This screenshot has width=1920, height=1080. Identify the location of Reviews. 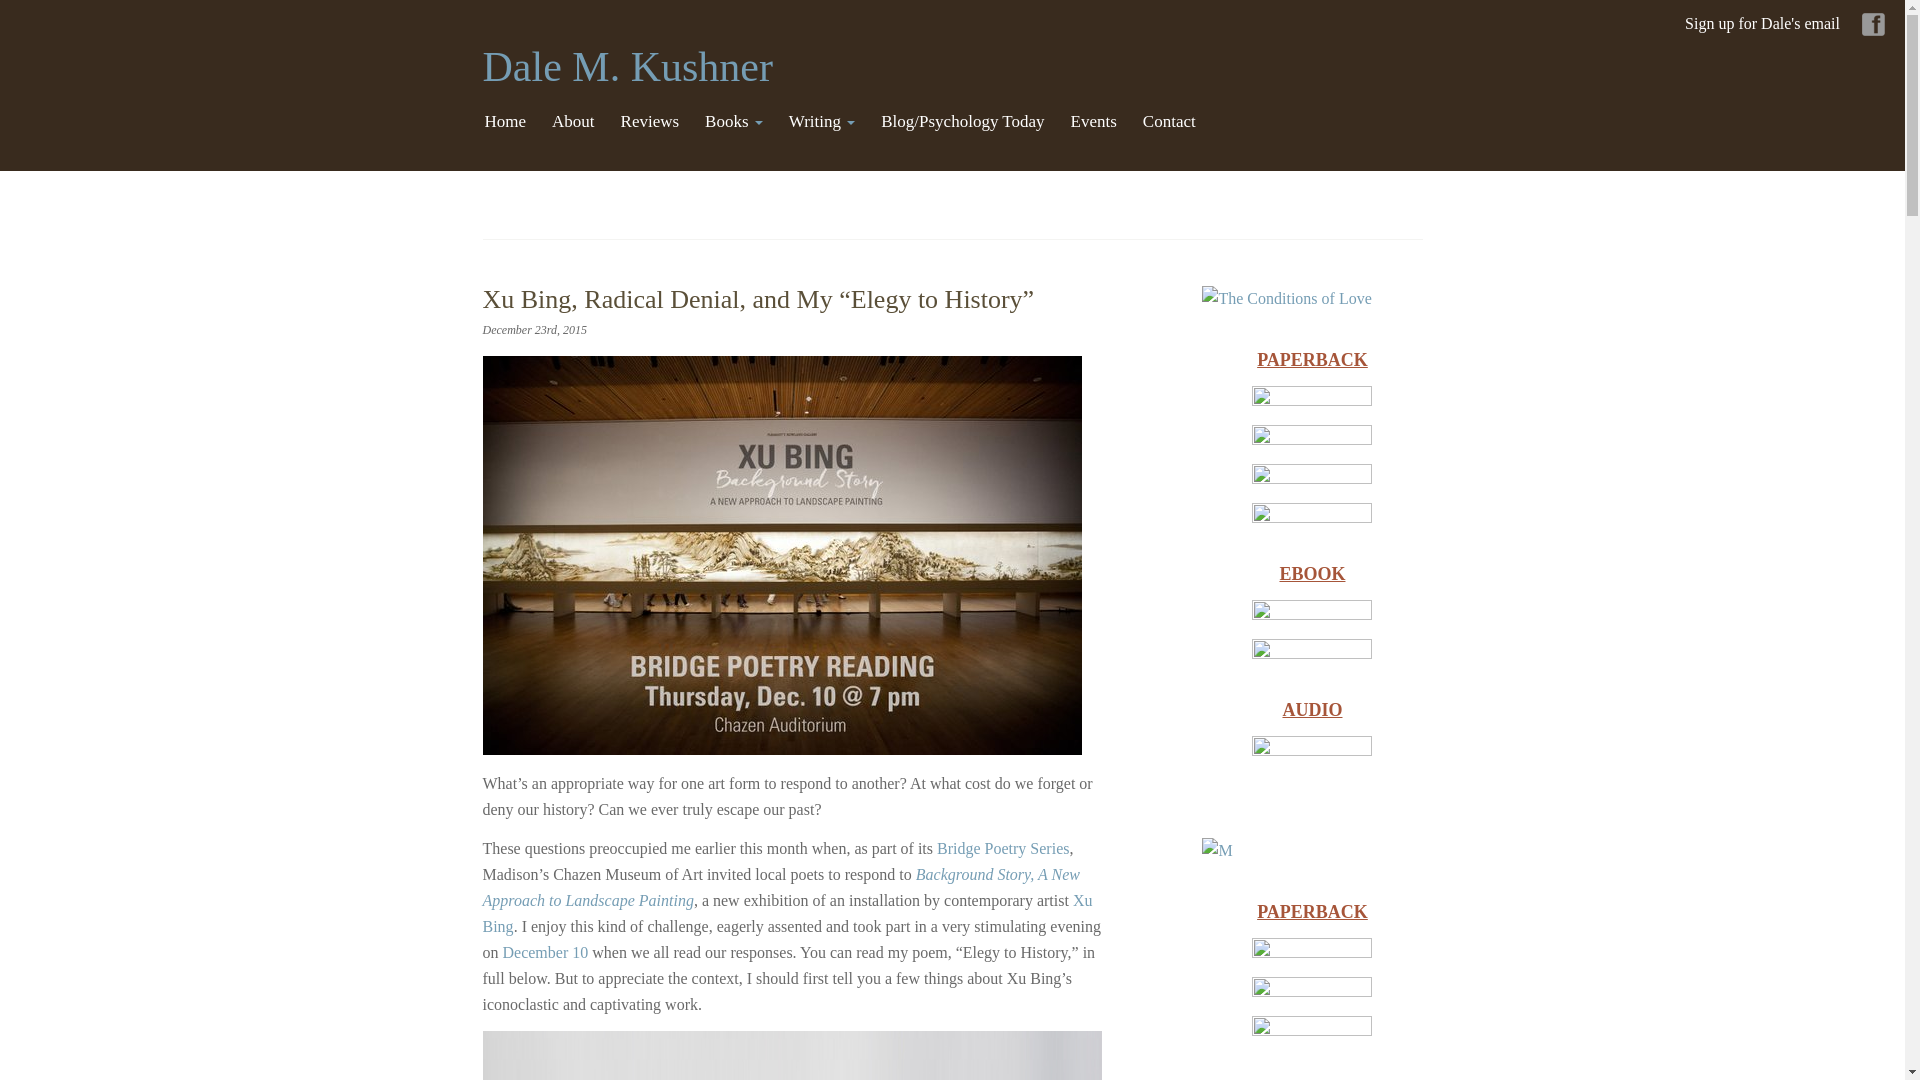
(650, 122).